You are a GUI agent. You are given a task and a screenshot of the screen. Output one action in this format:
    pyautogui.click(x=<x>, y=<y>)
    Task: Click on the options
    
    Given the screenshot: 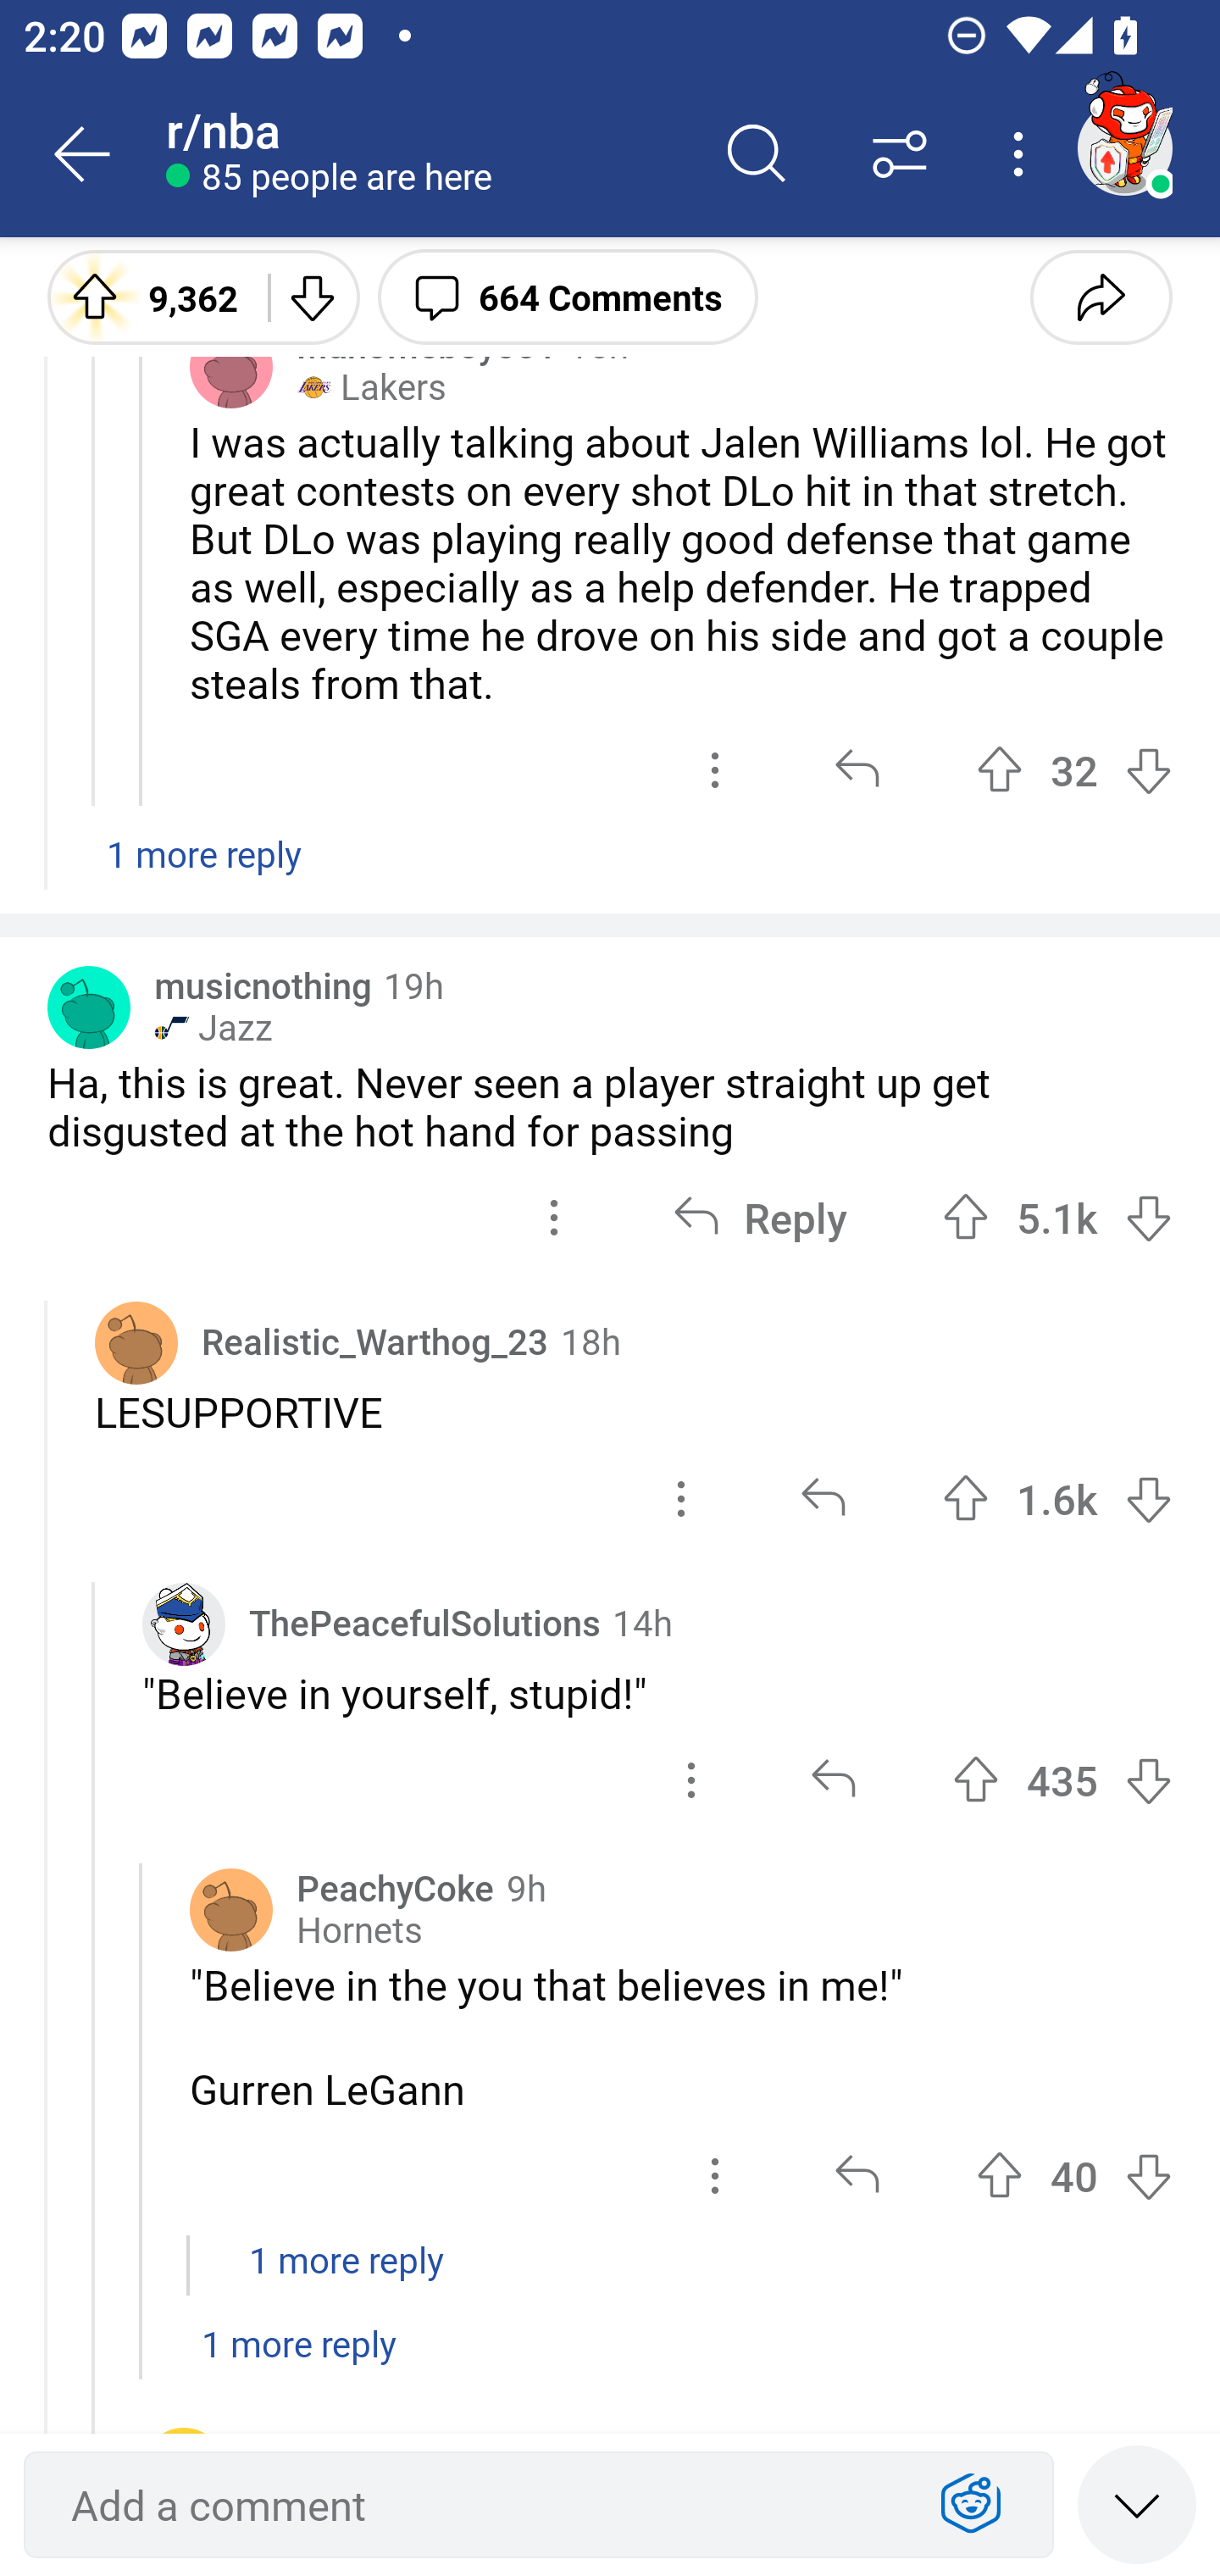 What is the action you would take?
    pyautogui.click(x=715, y=2176)
    